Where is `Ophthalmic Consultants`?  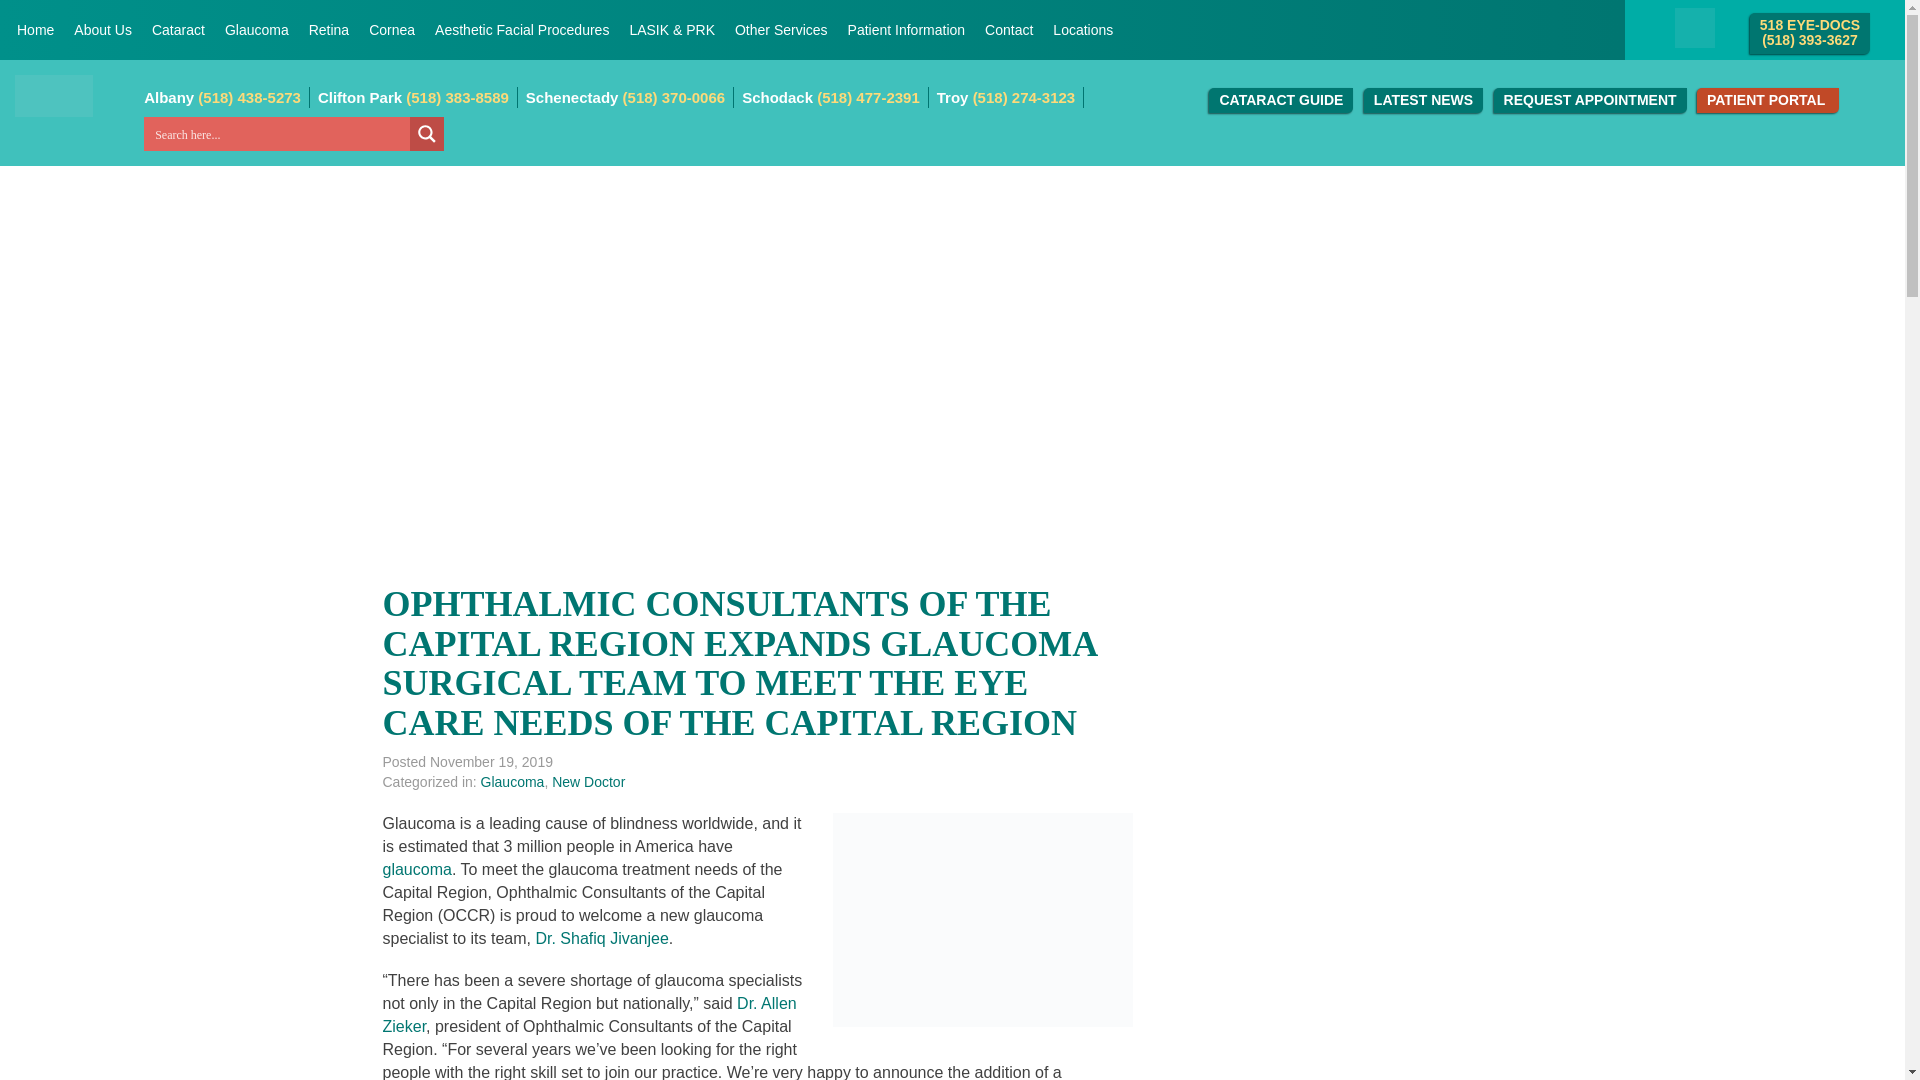 Ophthalmic Consultants is located at coordinates (54, 95).